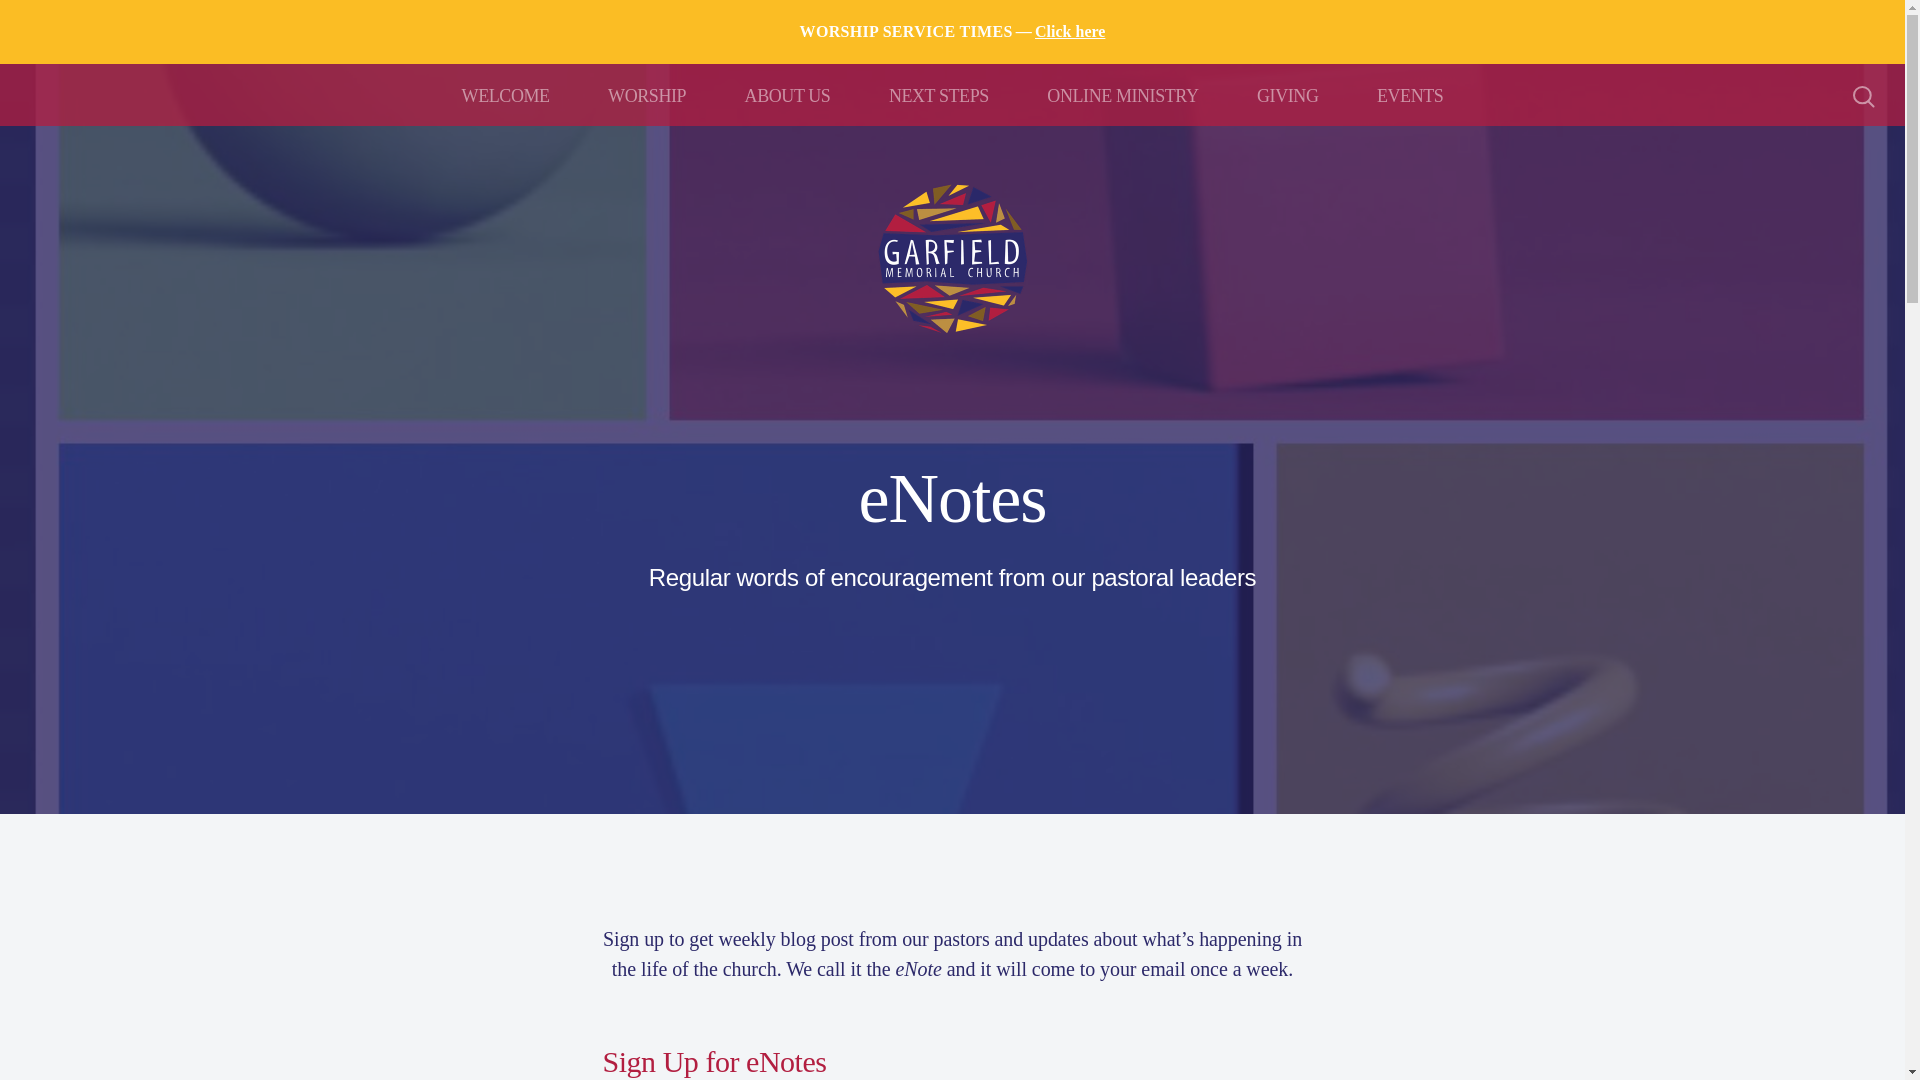 The height and width of the screenshot is (1080, 1920). What do you see at coordinates (1122, 94) in the screenshot?
I see `ONLINE MINISTRY` at bounding box center [1122, 94].